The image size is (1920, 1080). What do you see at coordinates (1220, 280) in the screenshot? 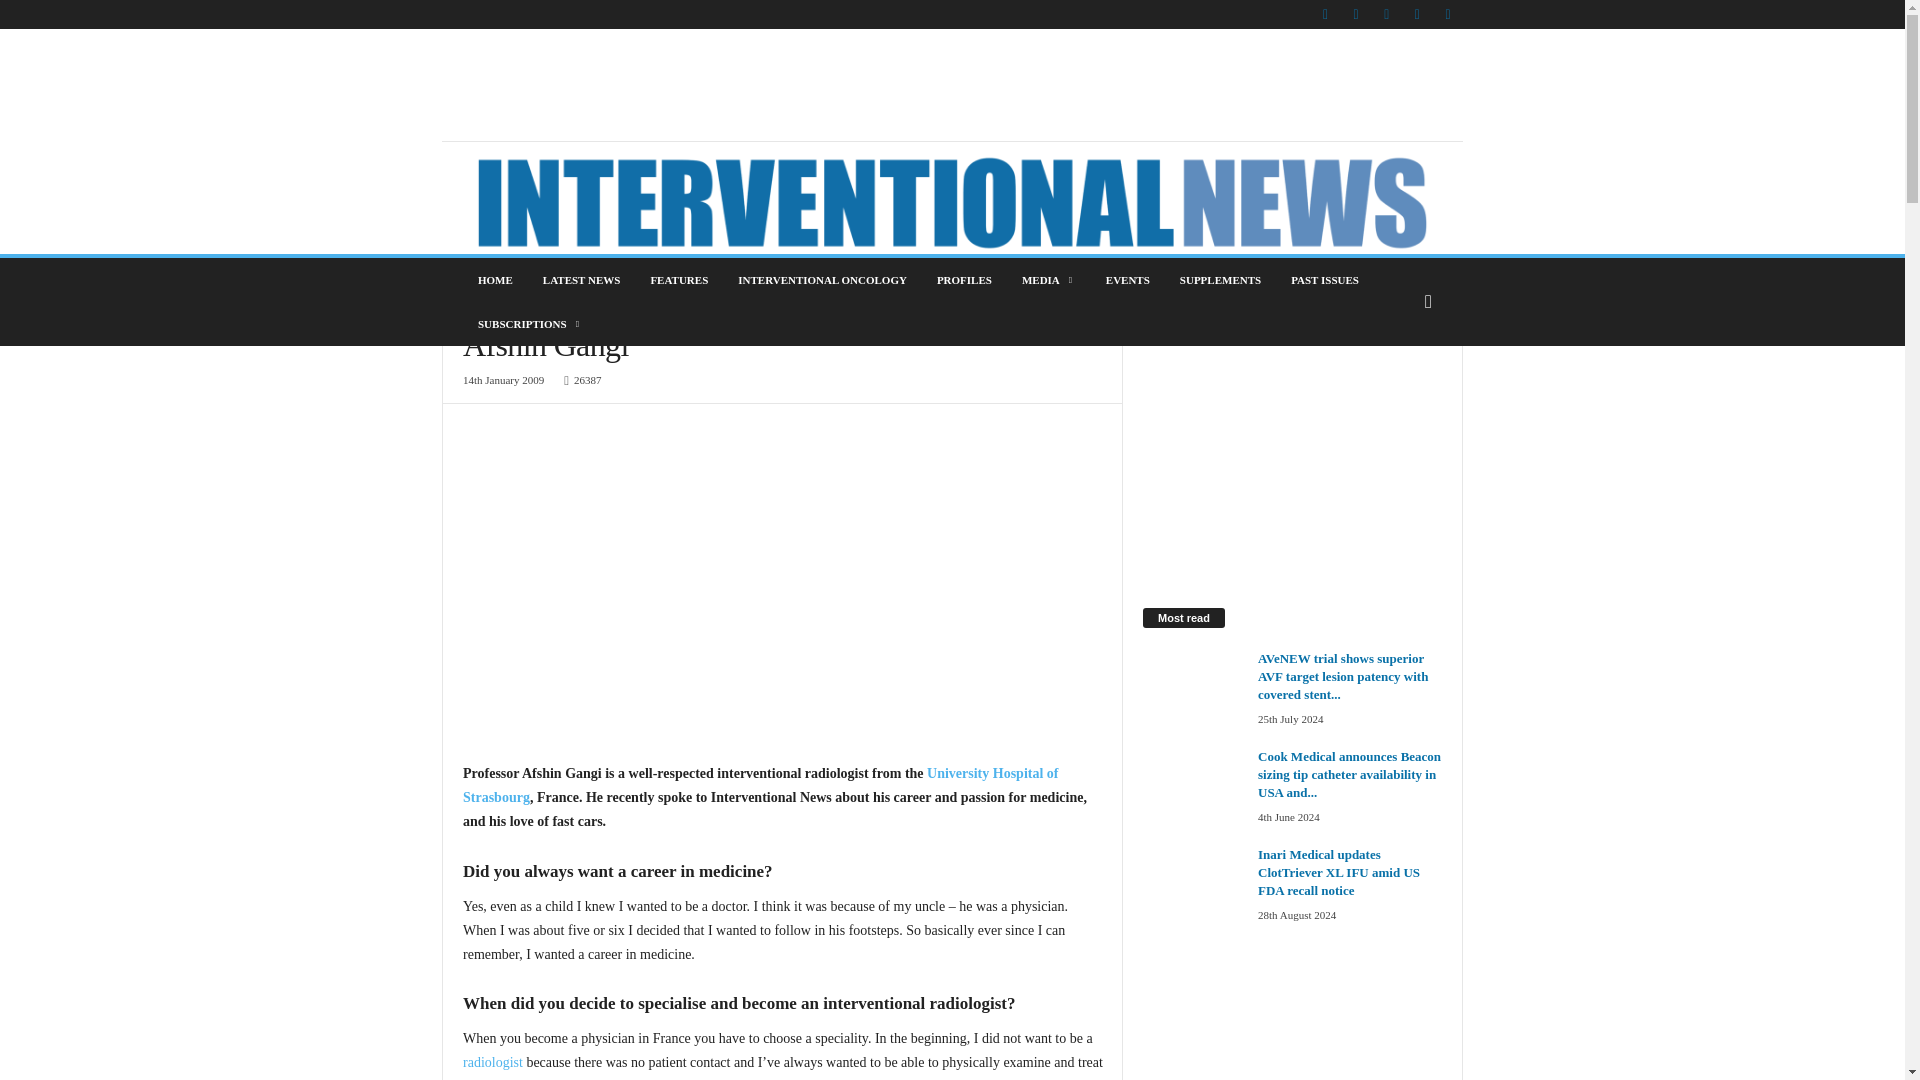
I see `SUPPLEMENTS` at bounding box center [1220, 280].